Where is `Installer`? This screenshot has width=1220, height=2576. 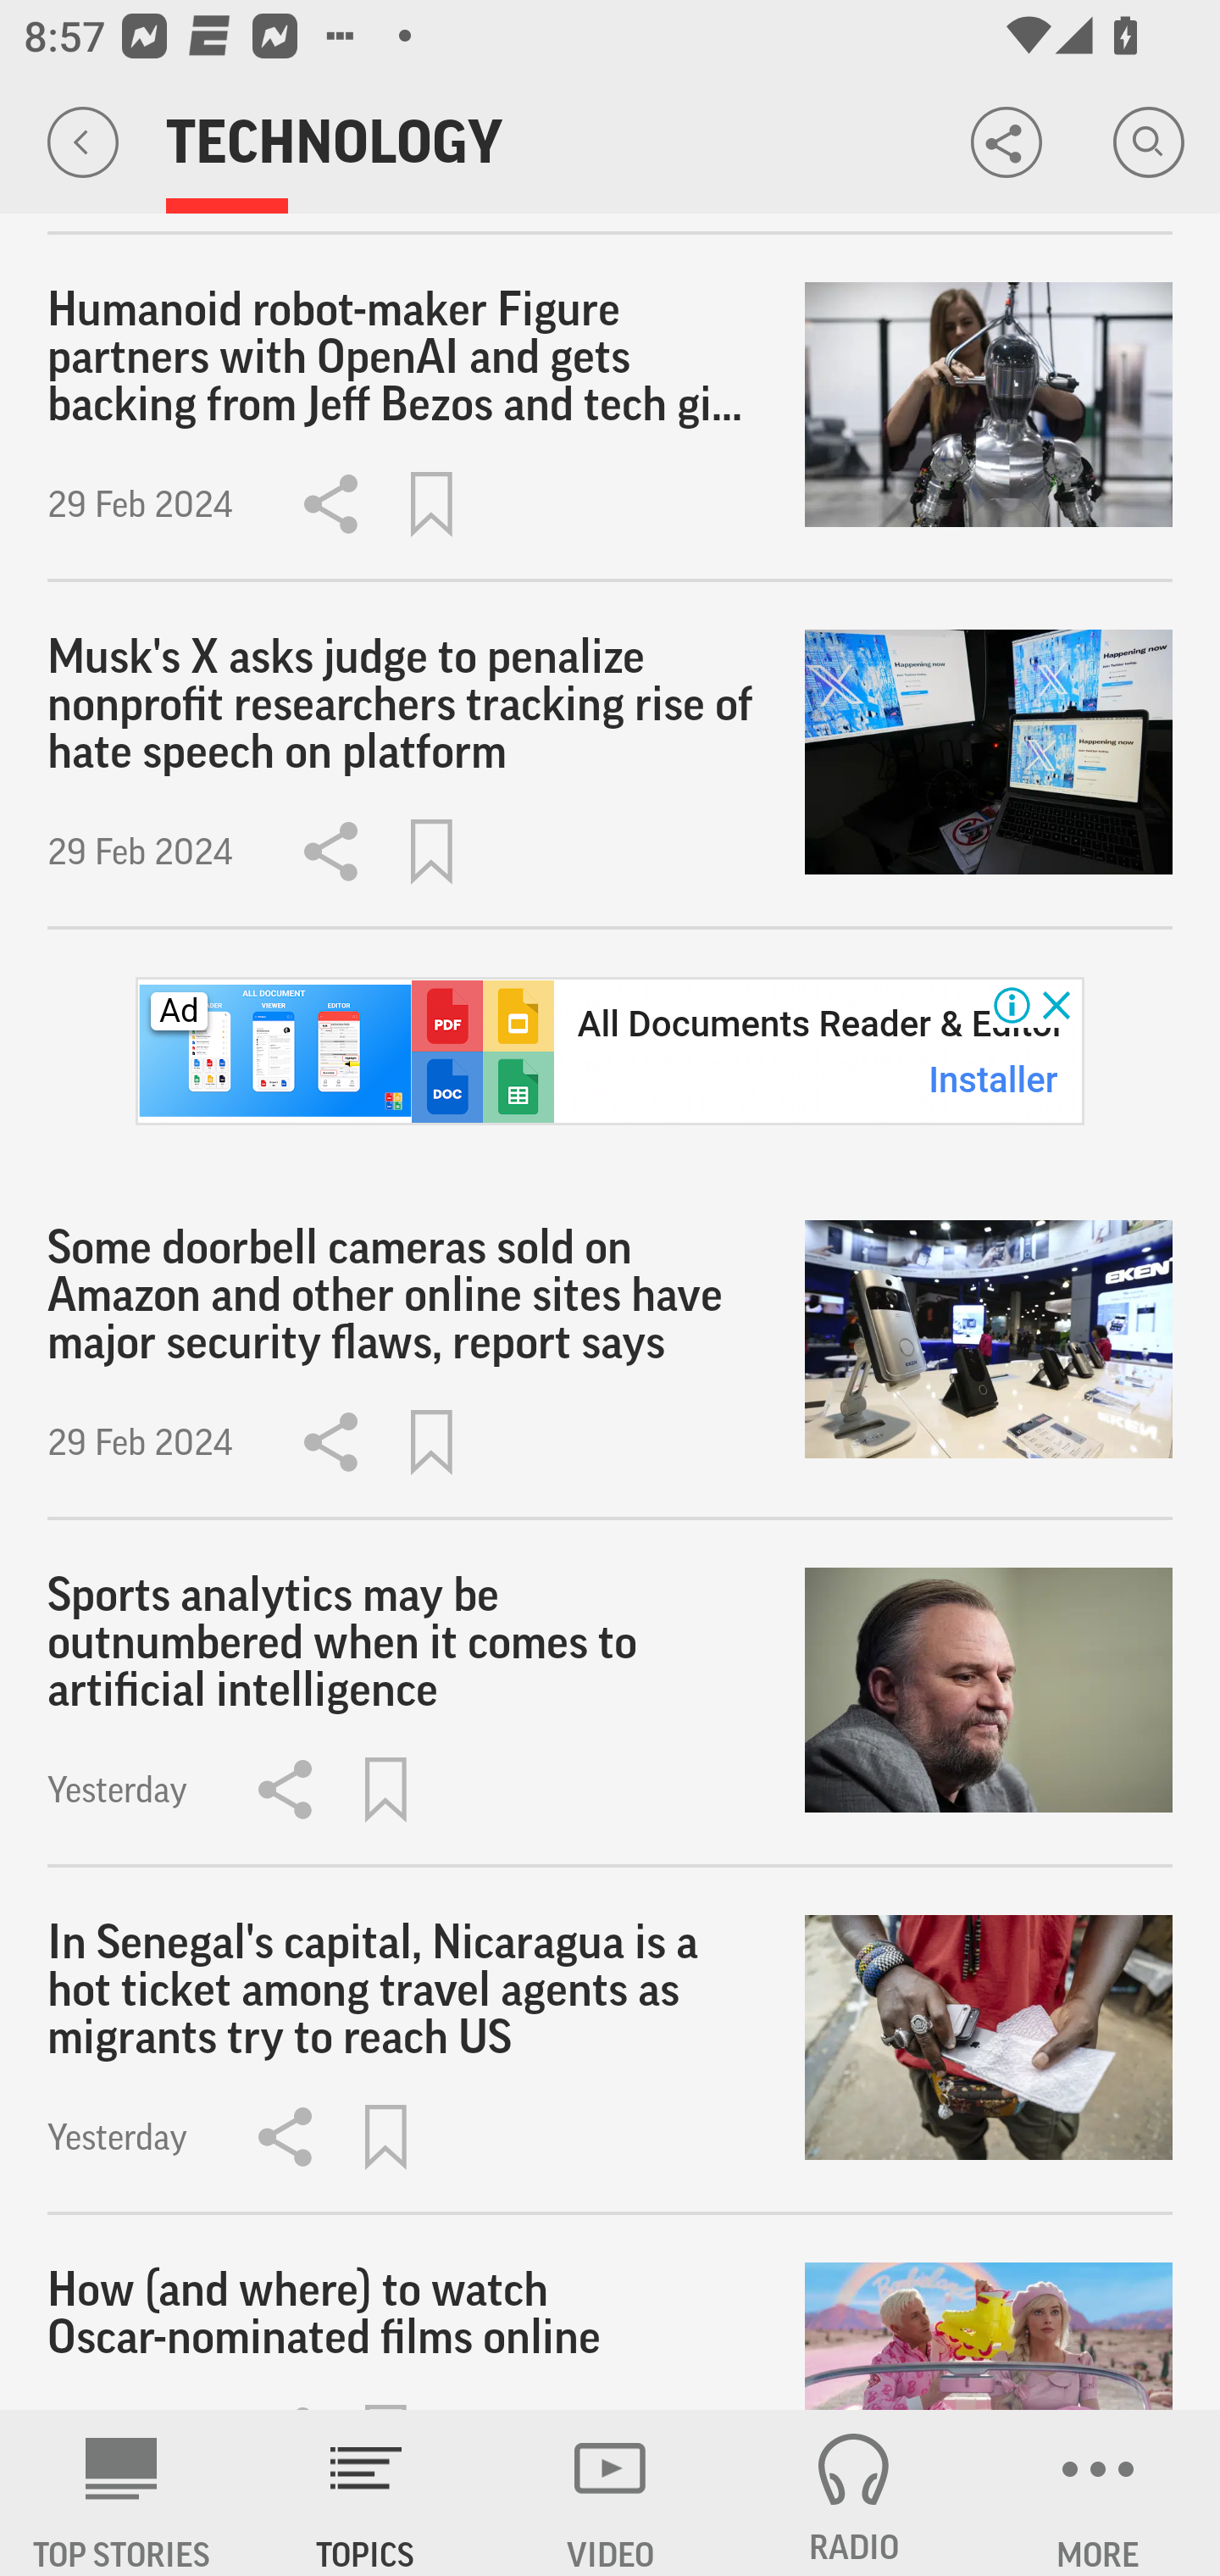 Installer is located at coordinates (993, 1081).